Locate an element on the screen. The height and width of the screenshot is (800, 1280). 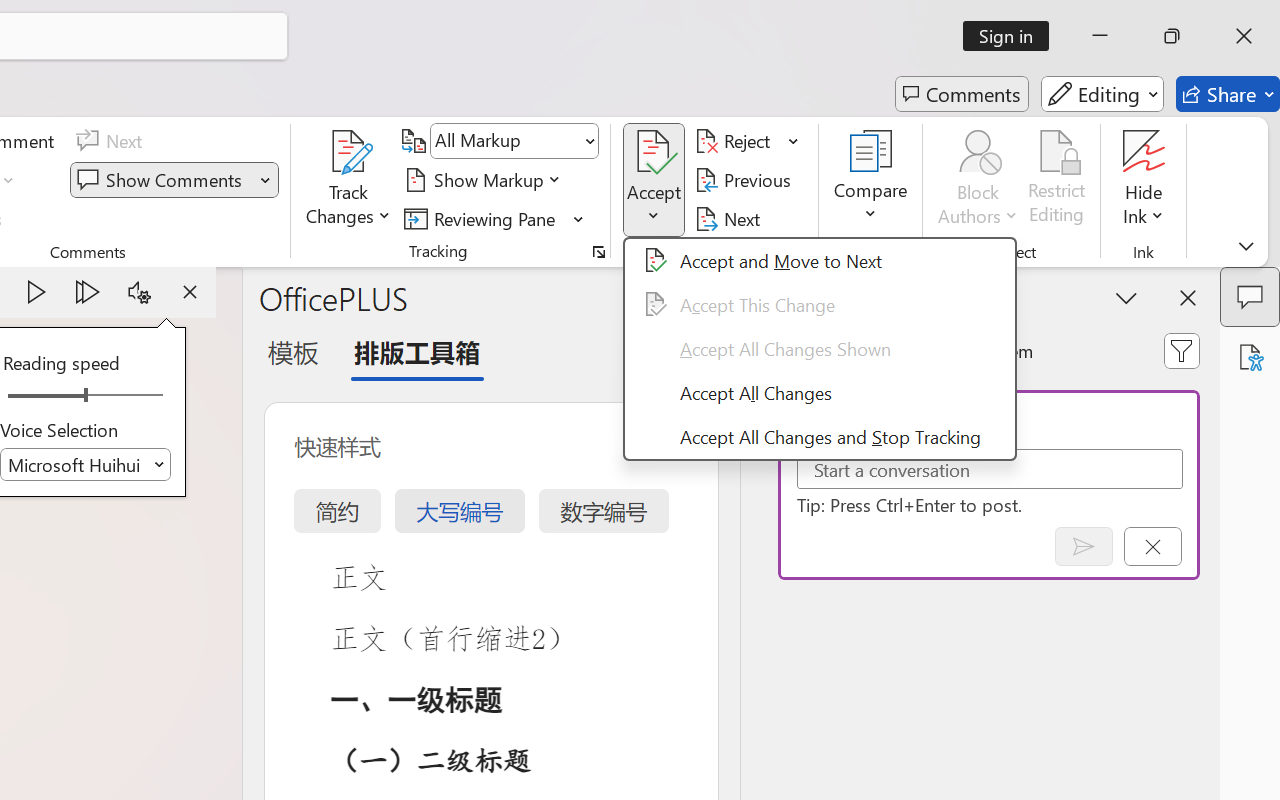
Show Markup is located at coordinates (486, 180).